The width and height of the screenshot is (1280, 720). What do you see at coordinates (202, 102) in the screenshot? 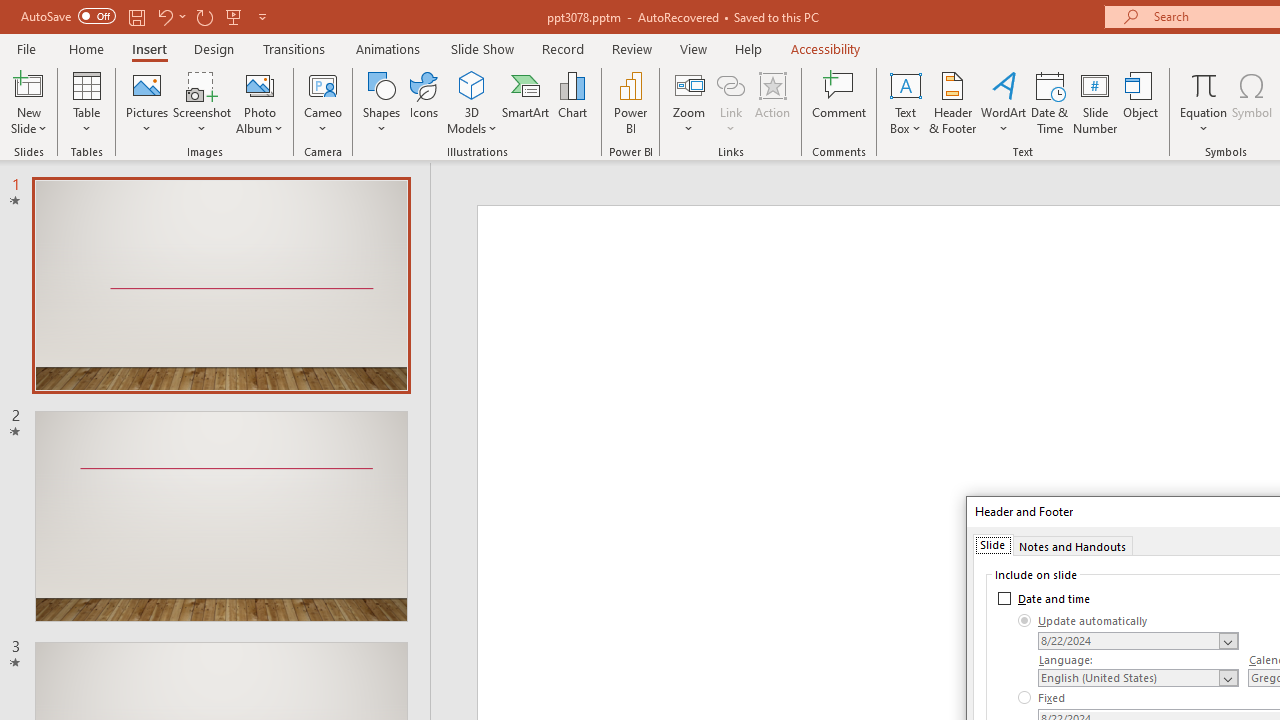
I see `Screenshot` at bounding box center [202, 102].